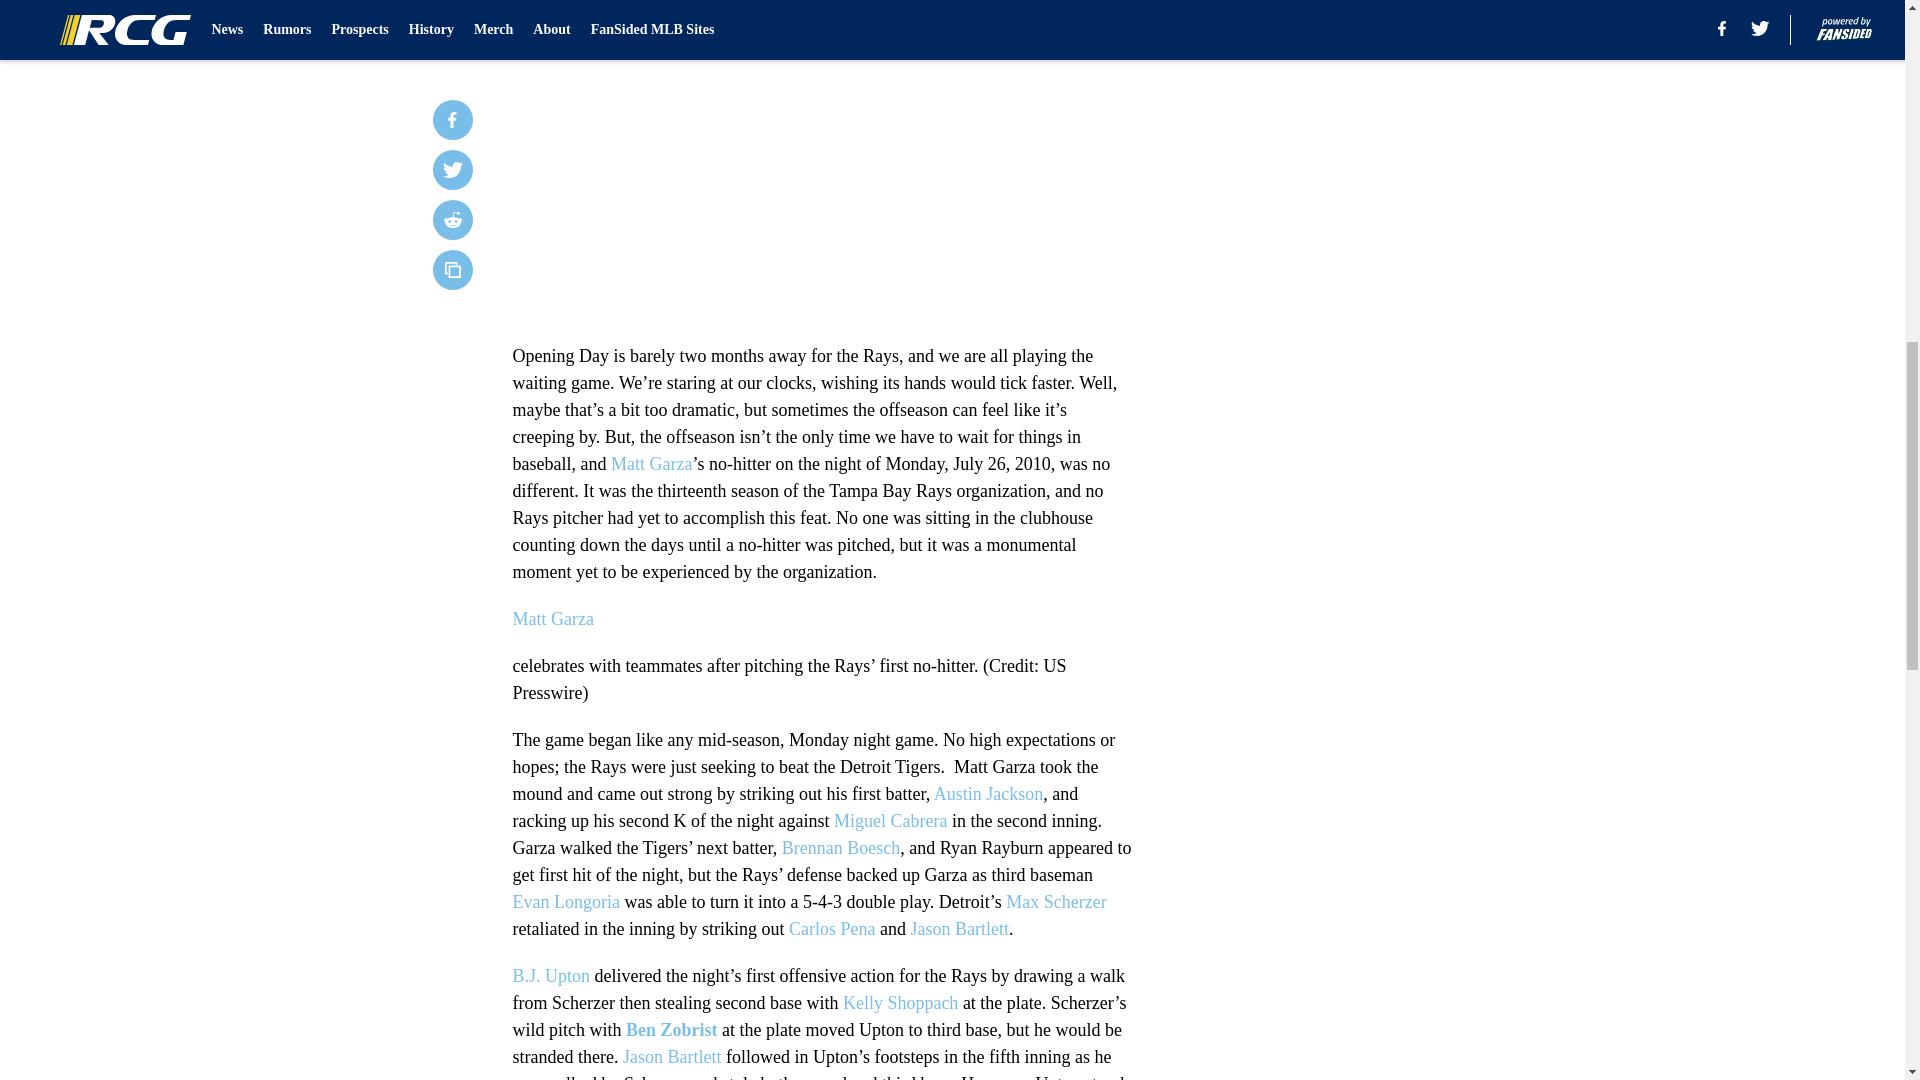 Image resolution: width=1920 pixels, height=1080 pixels. Describe the element at coordinates (550, 976) in the screenshot. I see `B.J. Upton` at that location.